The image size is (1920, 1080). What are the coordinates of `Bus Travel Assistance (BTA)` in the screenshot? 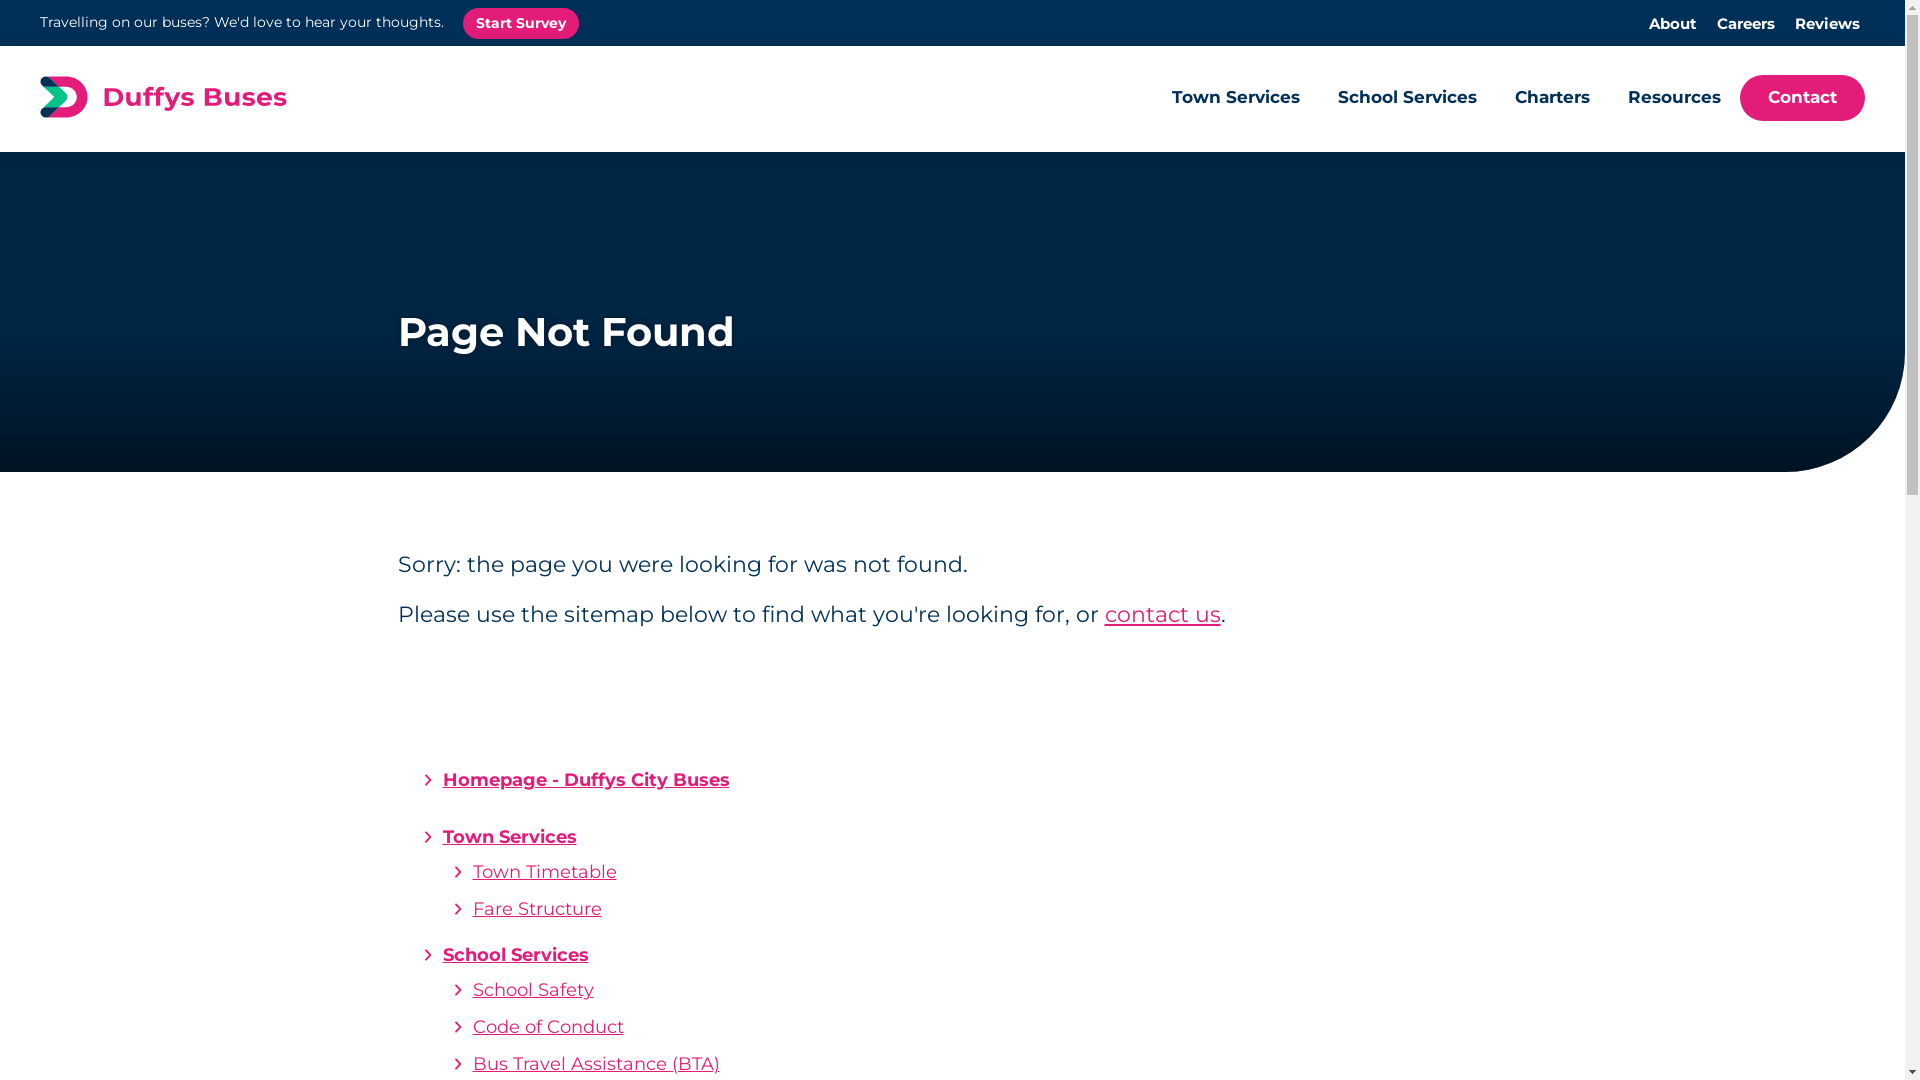 It's located at (596, 1064).